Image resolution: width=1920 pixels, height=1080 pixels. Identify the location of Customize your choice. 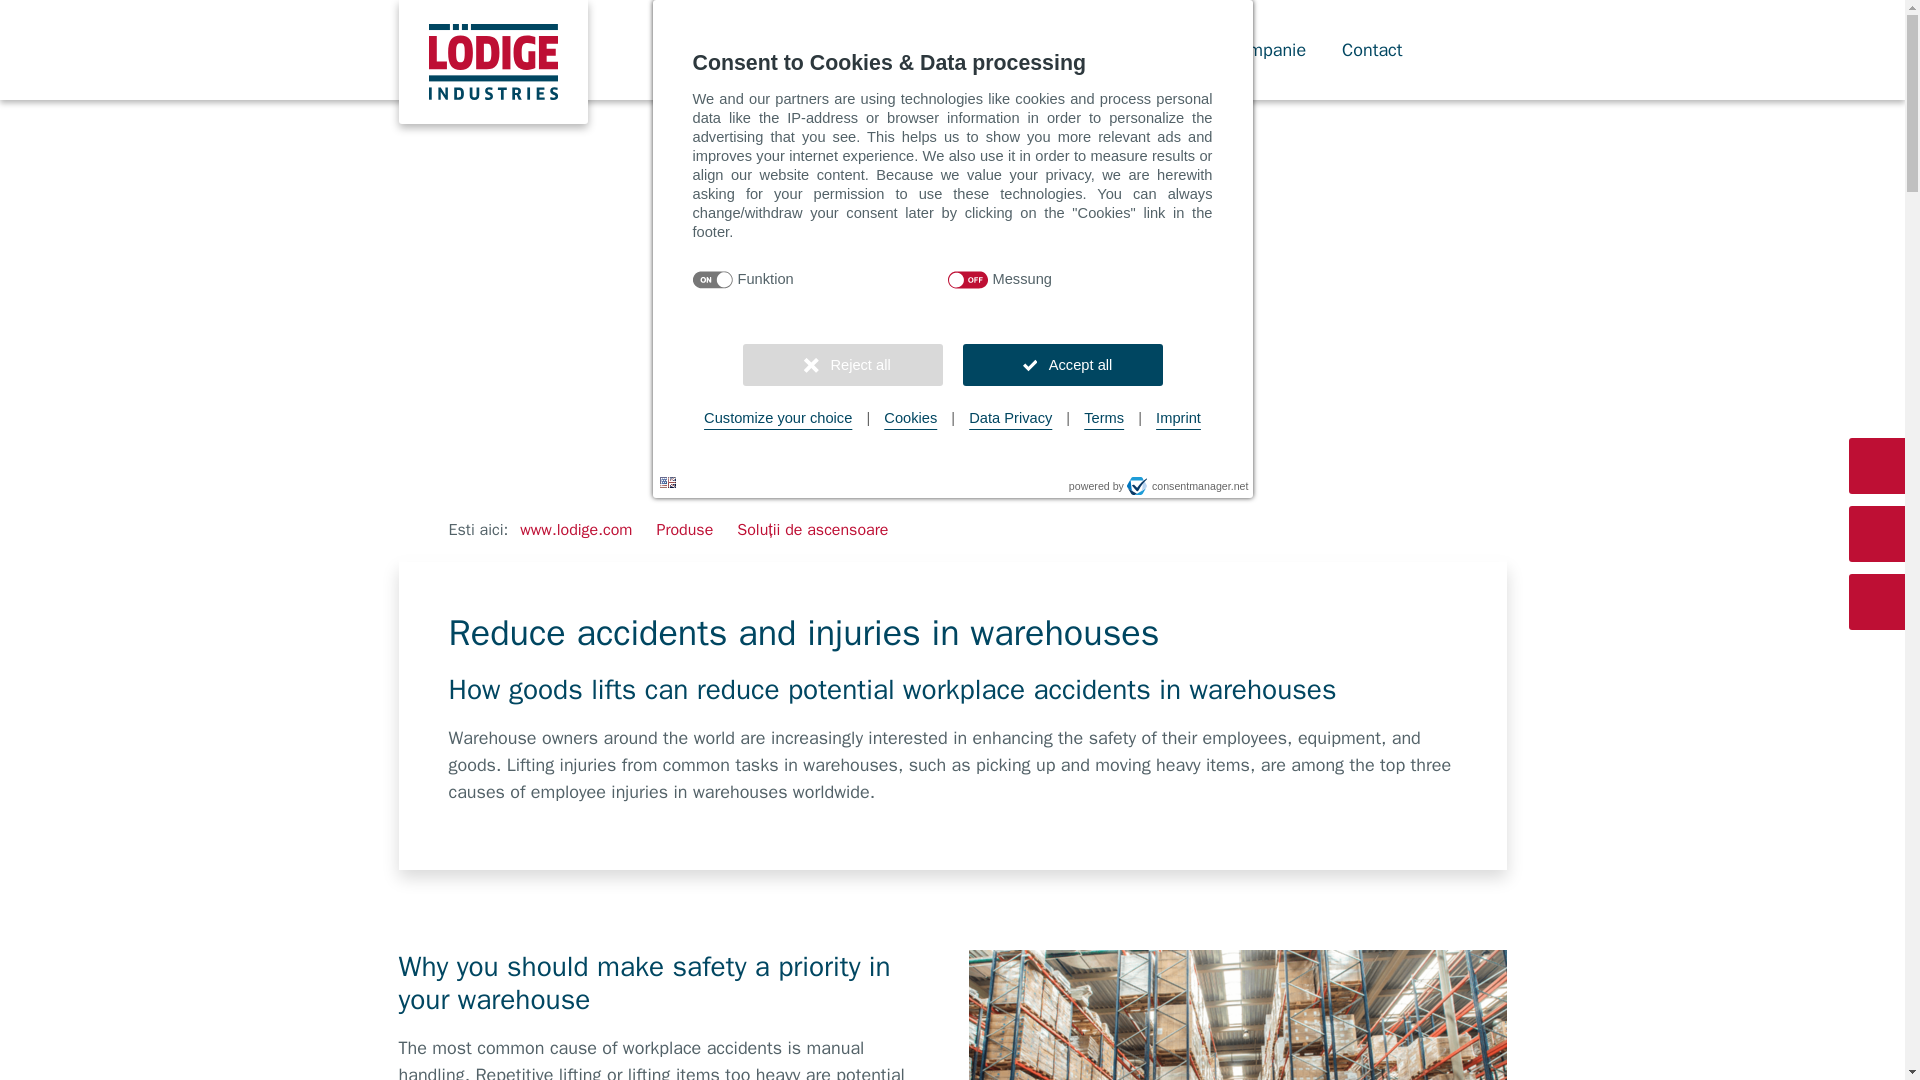
(778, 418).